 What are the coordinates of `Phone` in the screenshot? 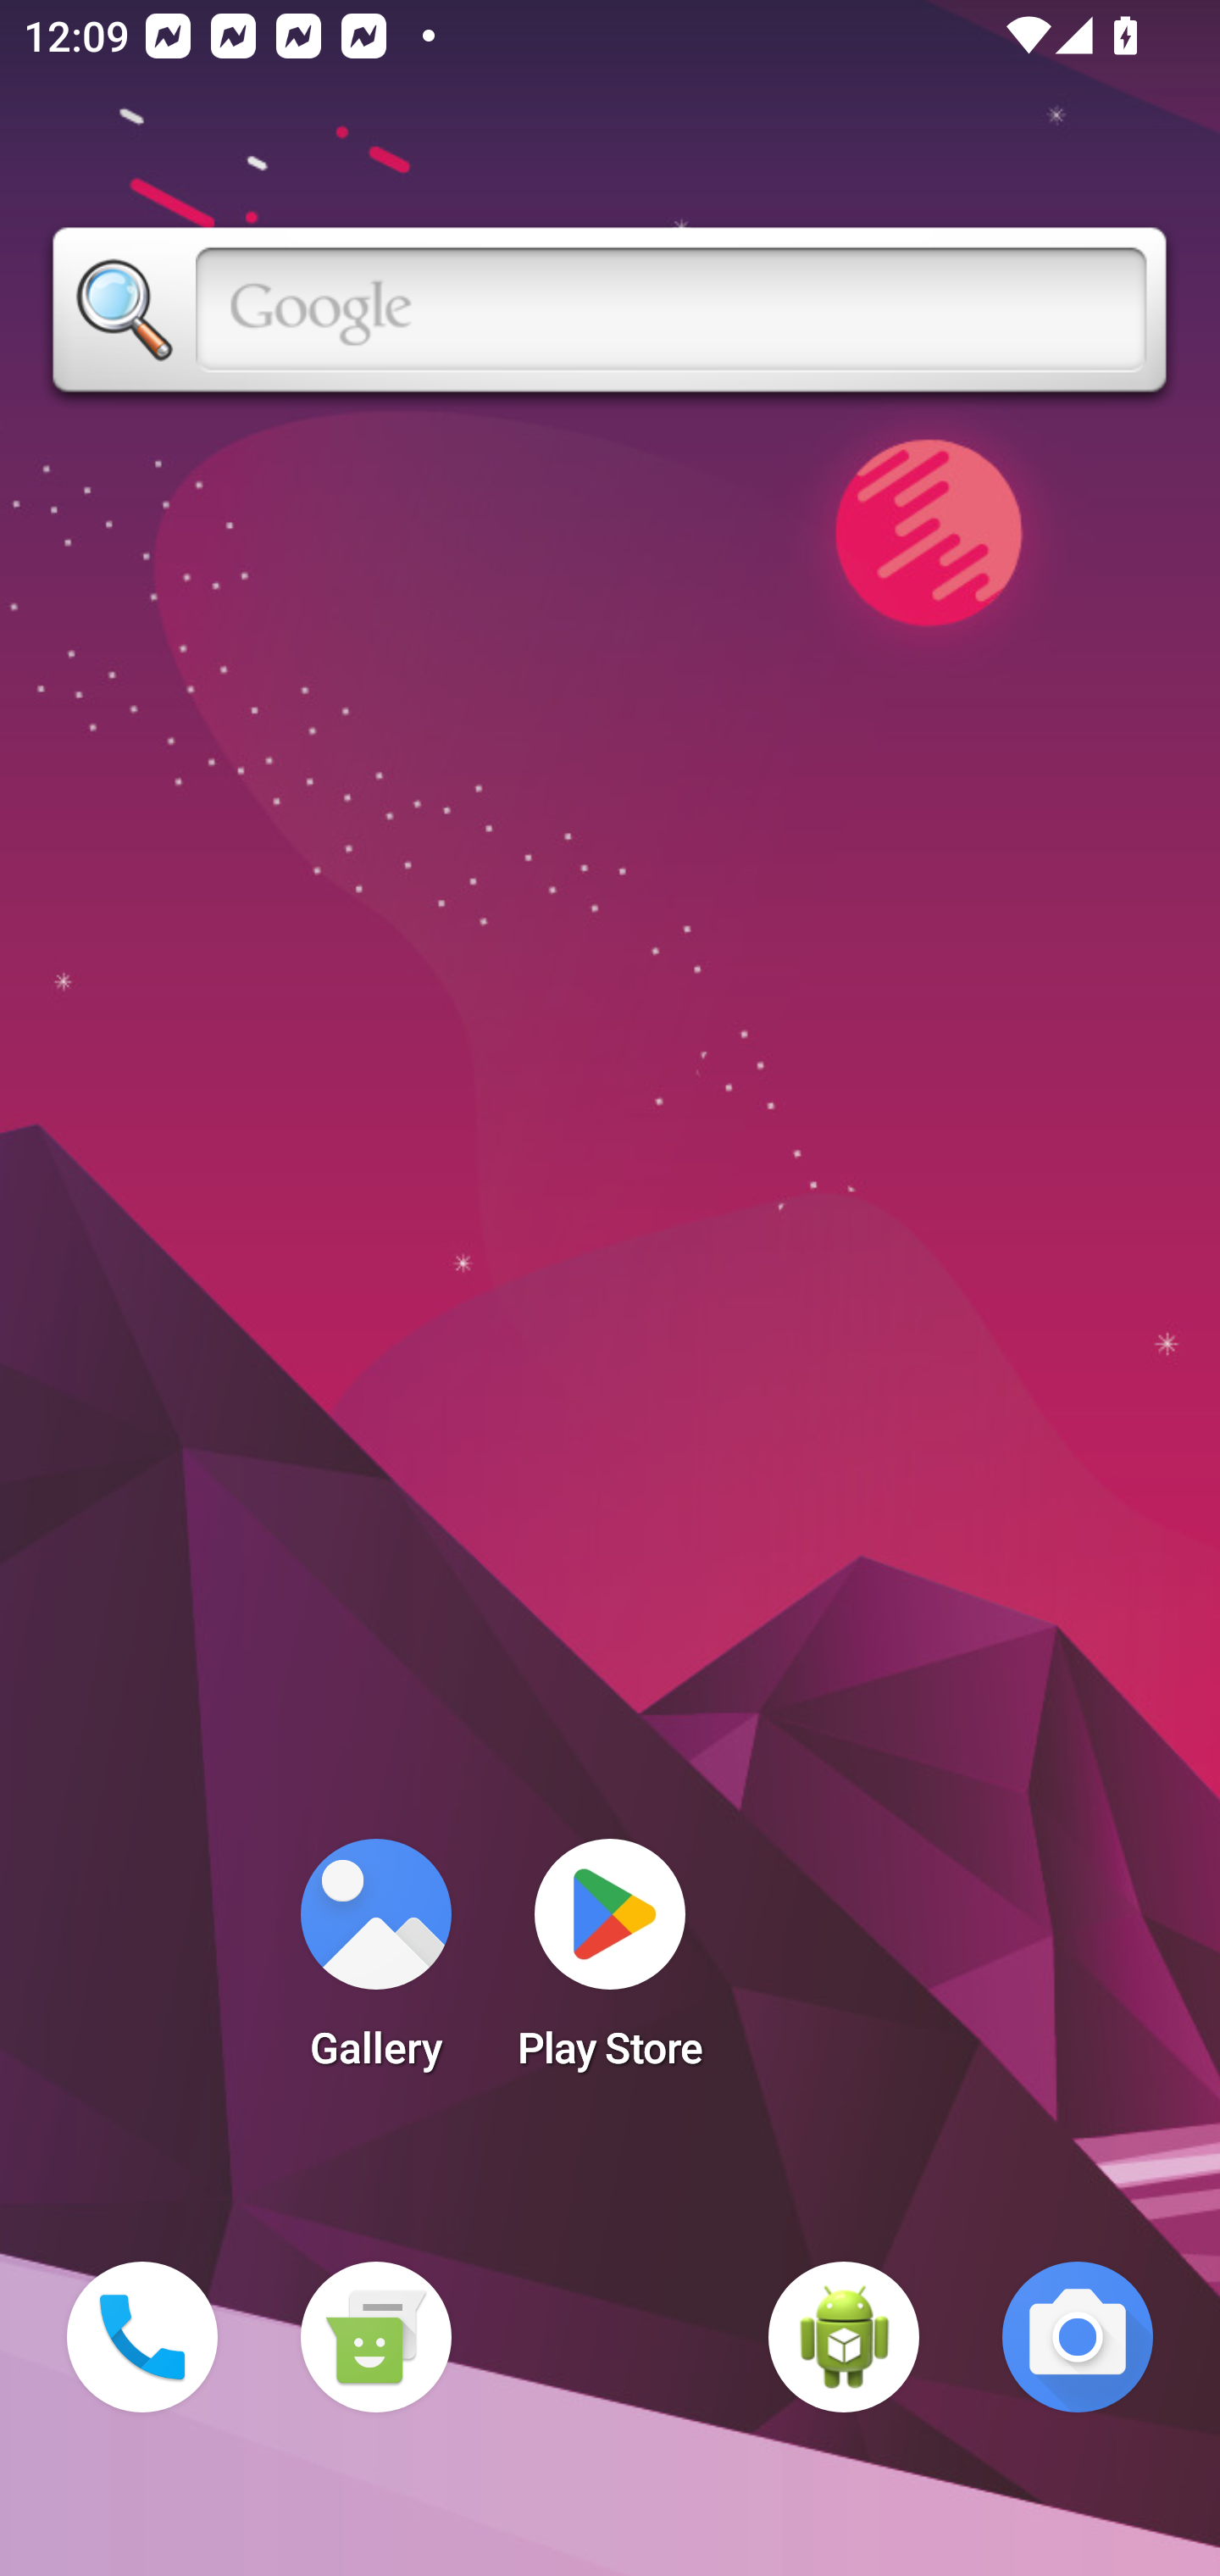 It's located at (142, 2337).